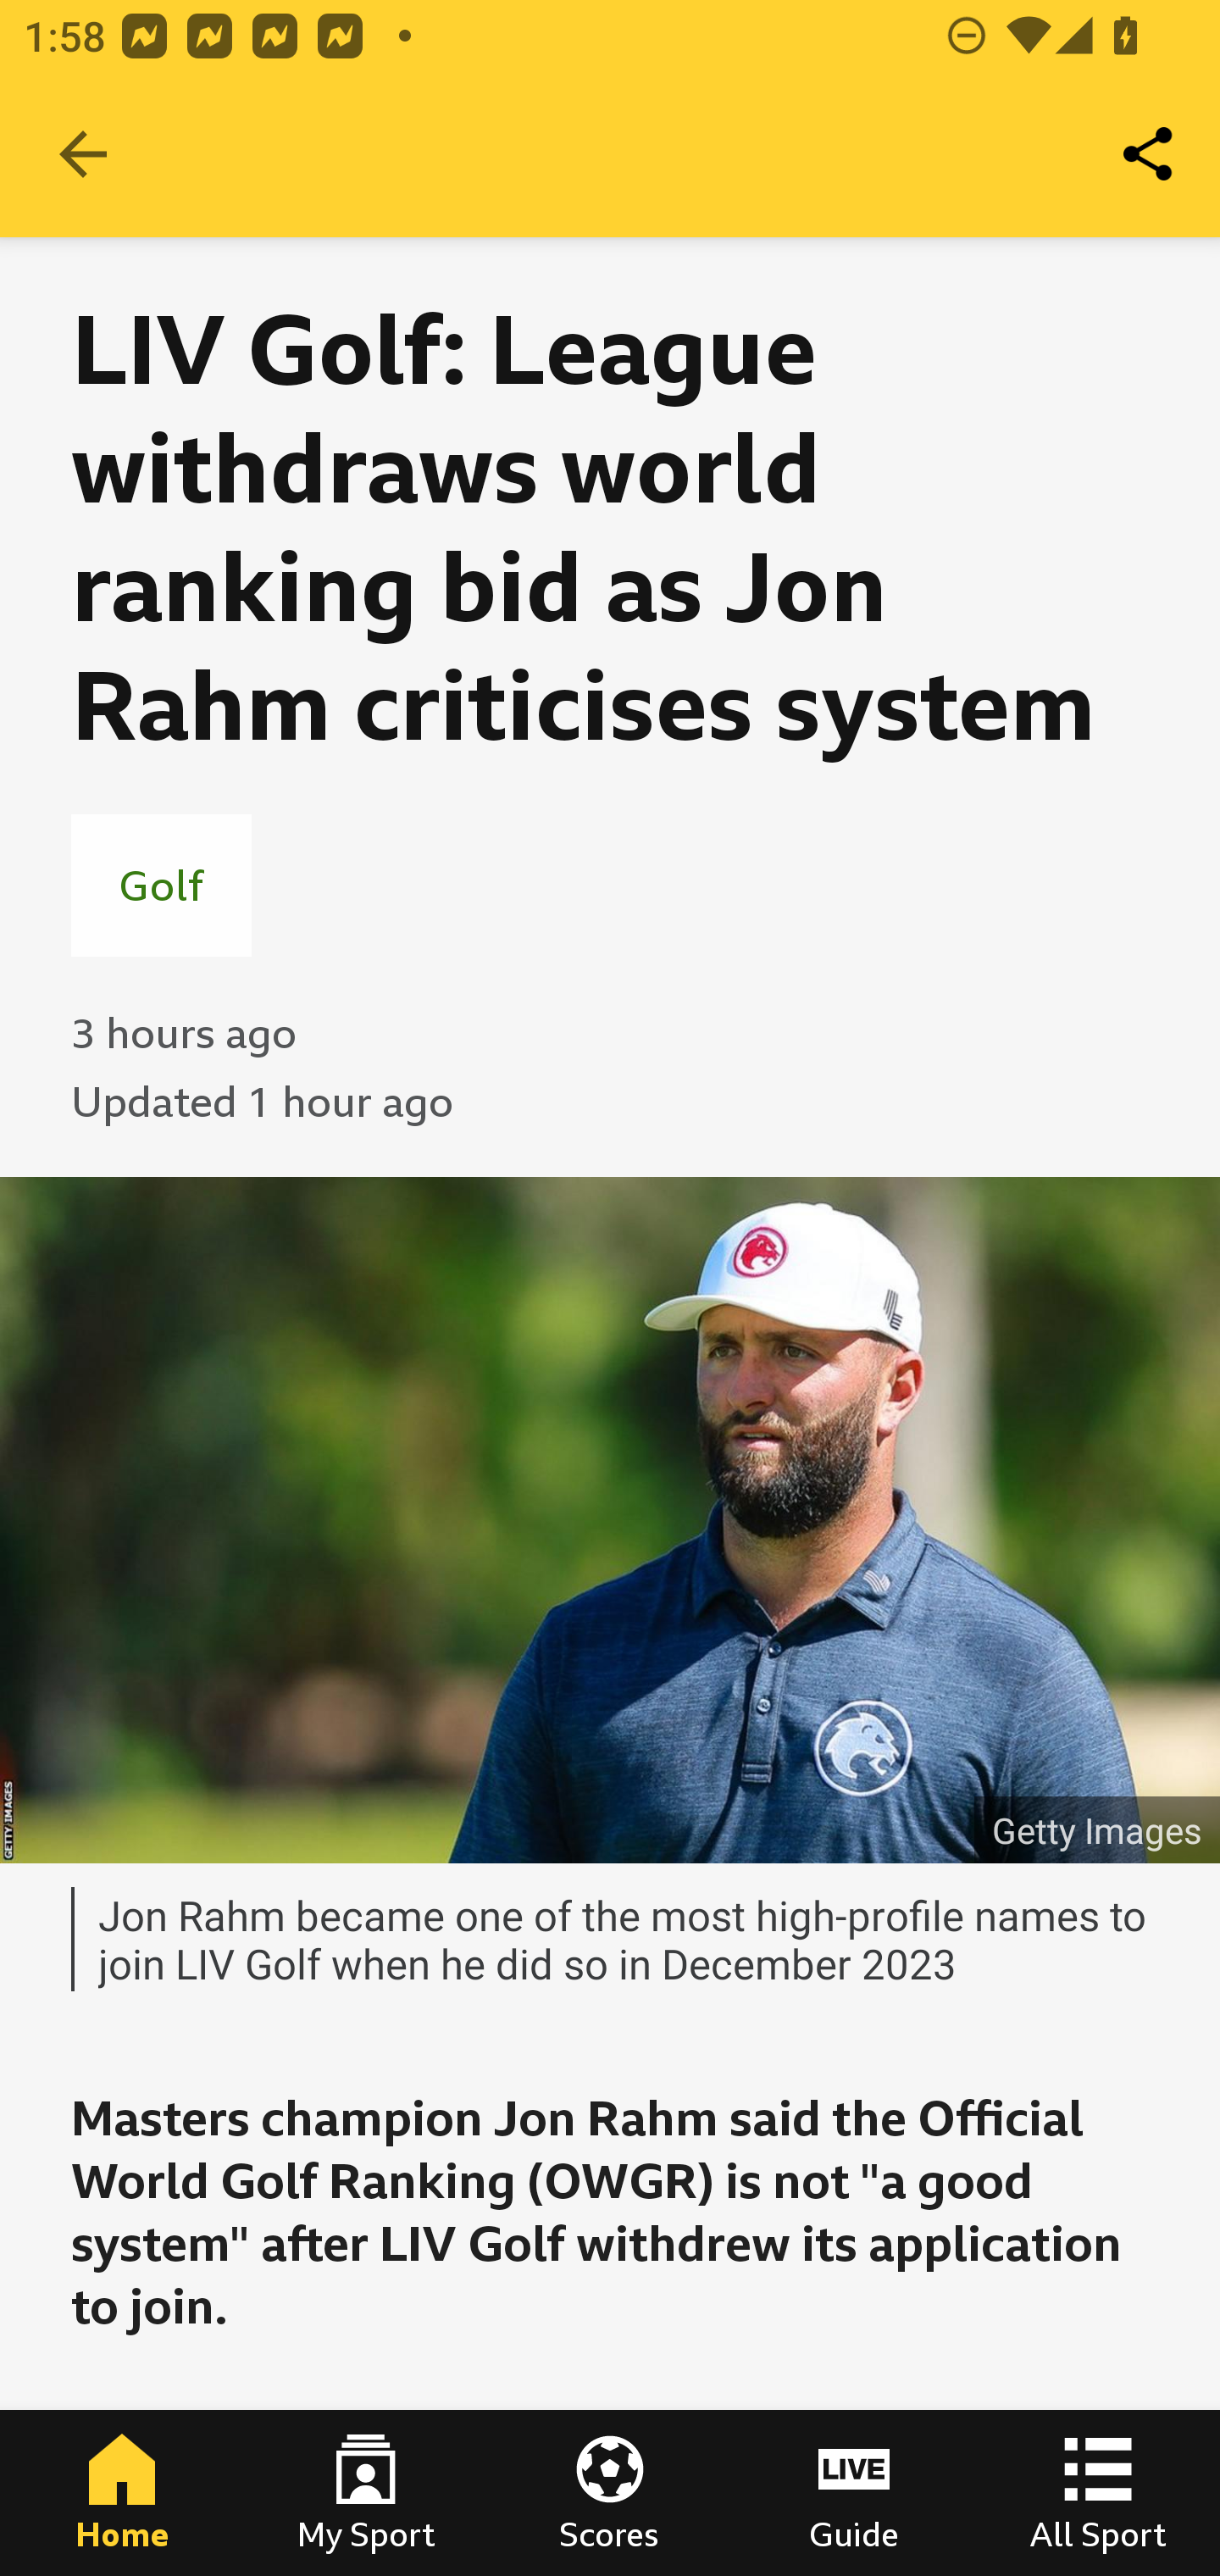 The height and width of the screenshot is (2576, 1220). I want to click on Golf, so click(161, 885).